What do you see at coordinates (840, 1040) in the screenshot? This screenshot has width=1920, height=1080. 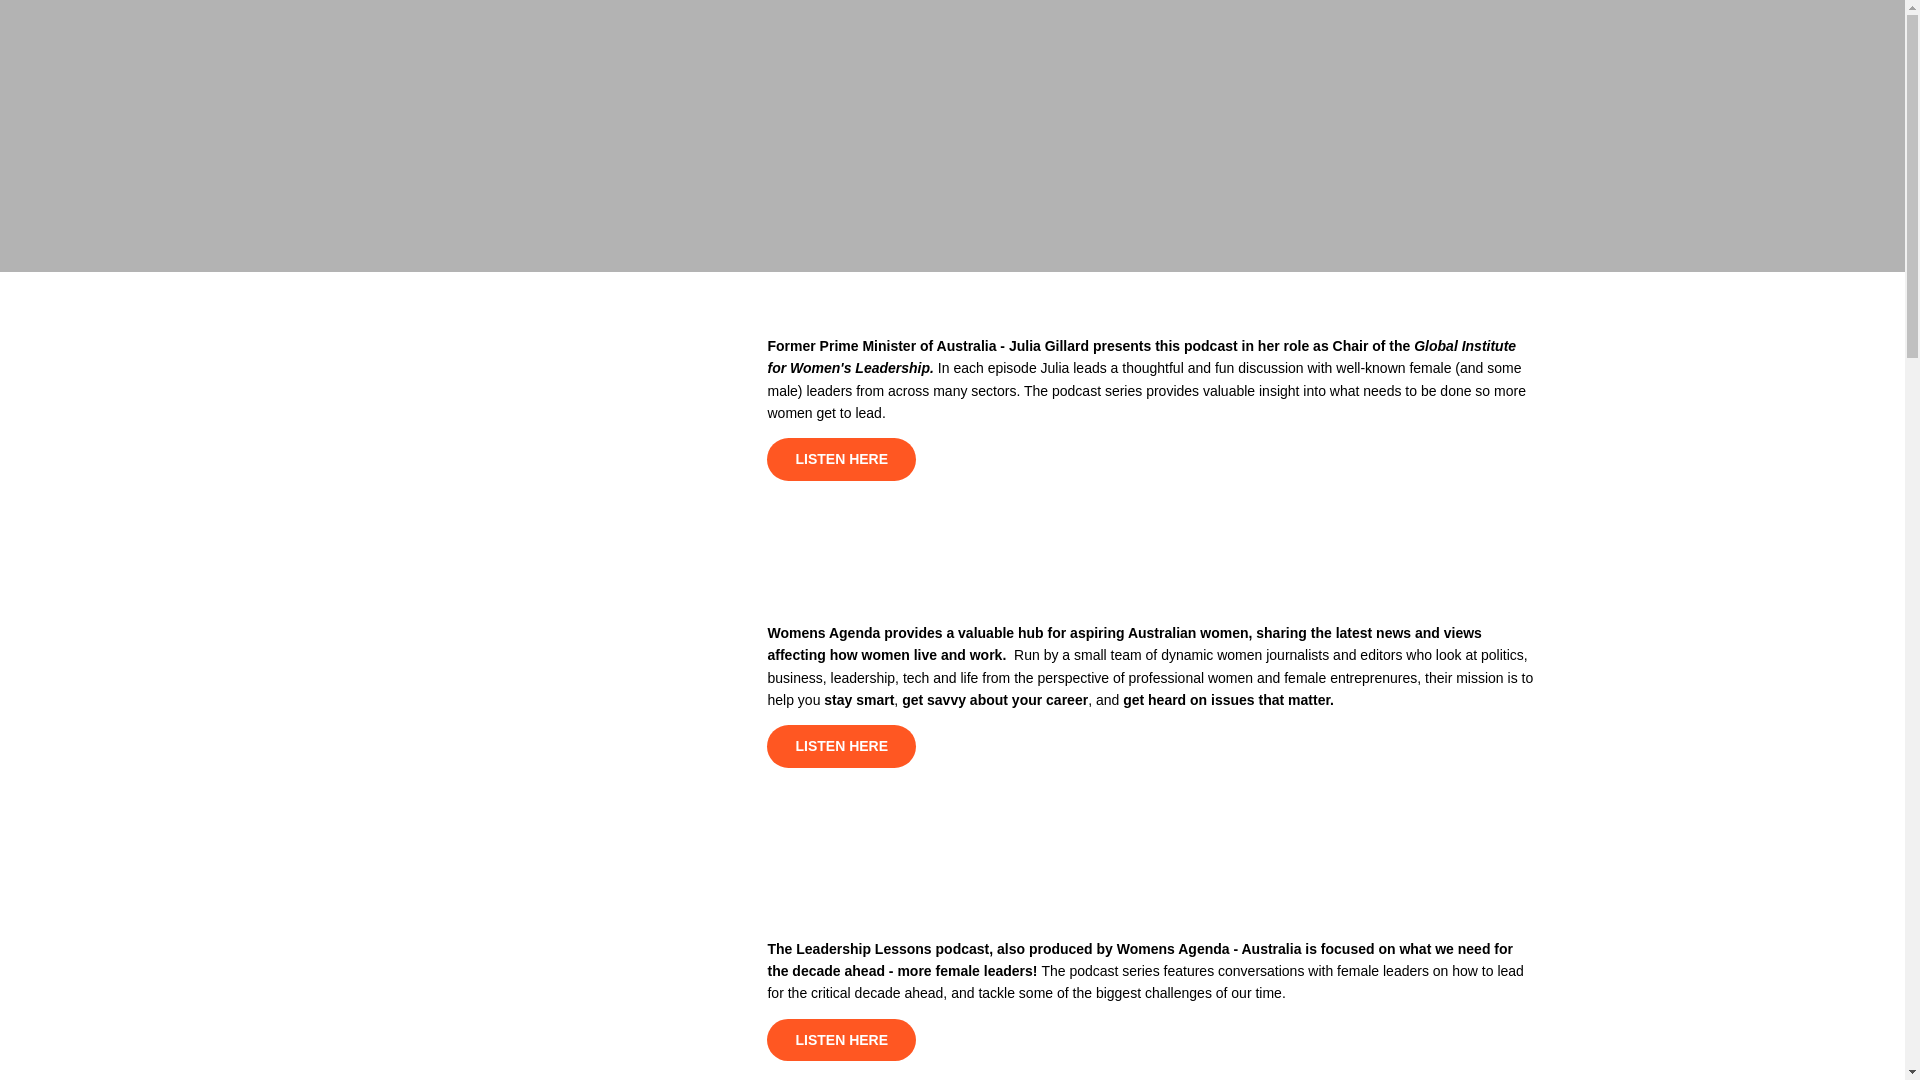 I see `LISTEN HERE` at bounding box center [840, 1040].